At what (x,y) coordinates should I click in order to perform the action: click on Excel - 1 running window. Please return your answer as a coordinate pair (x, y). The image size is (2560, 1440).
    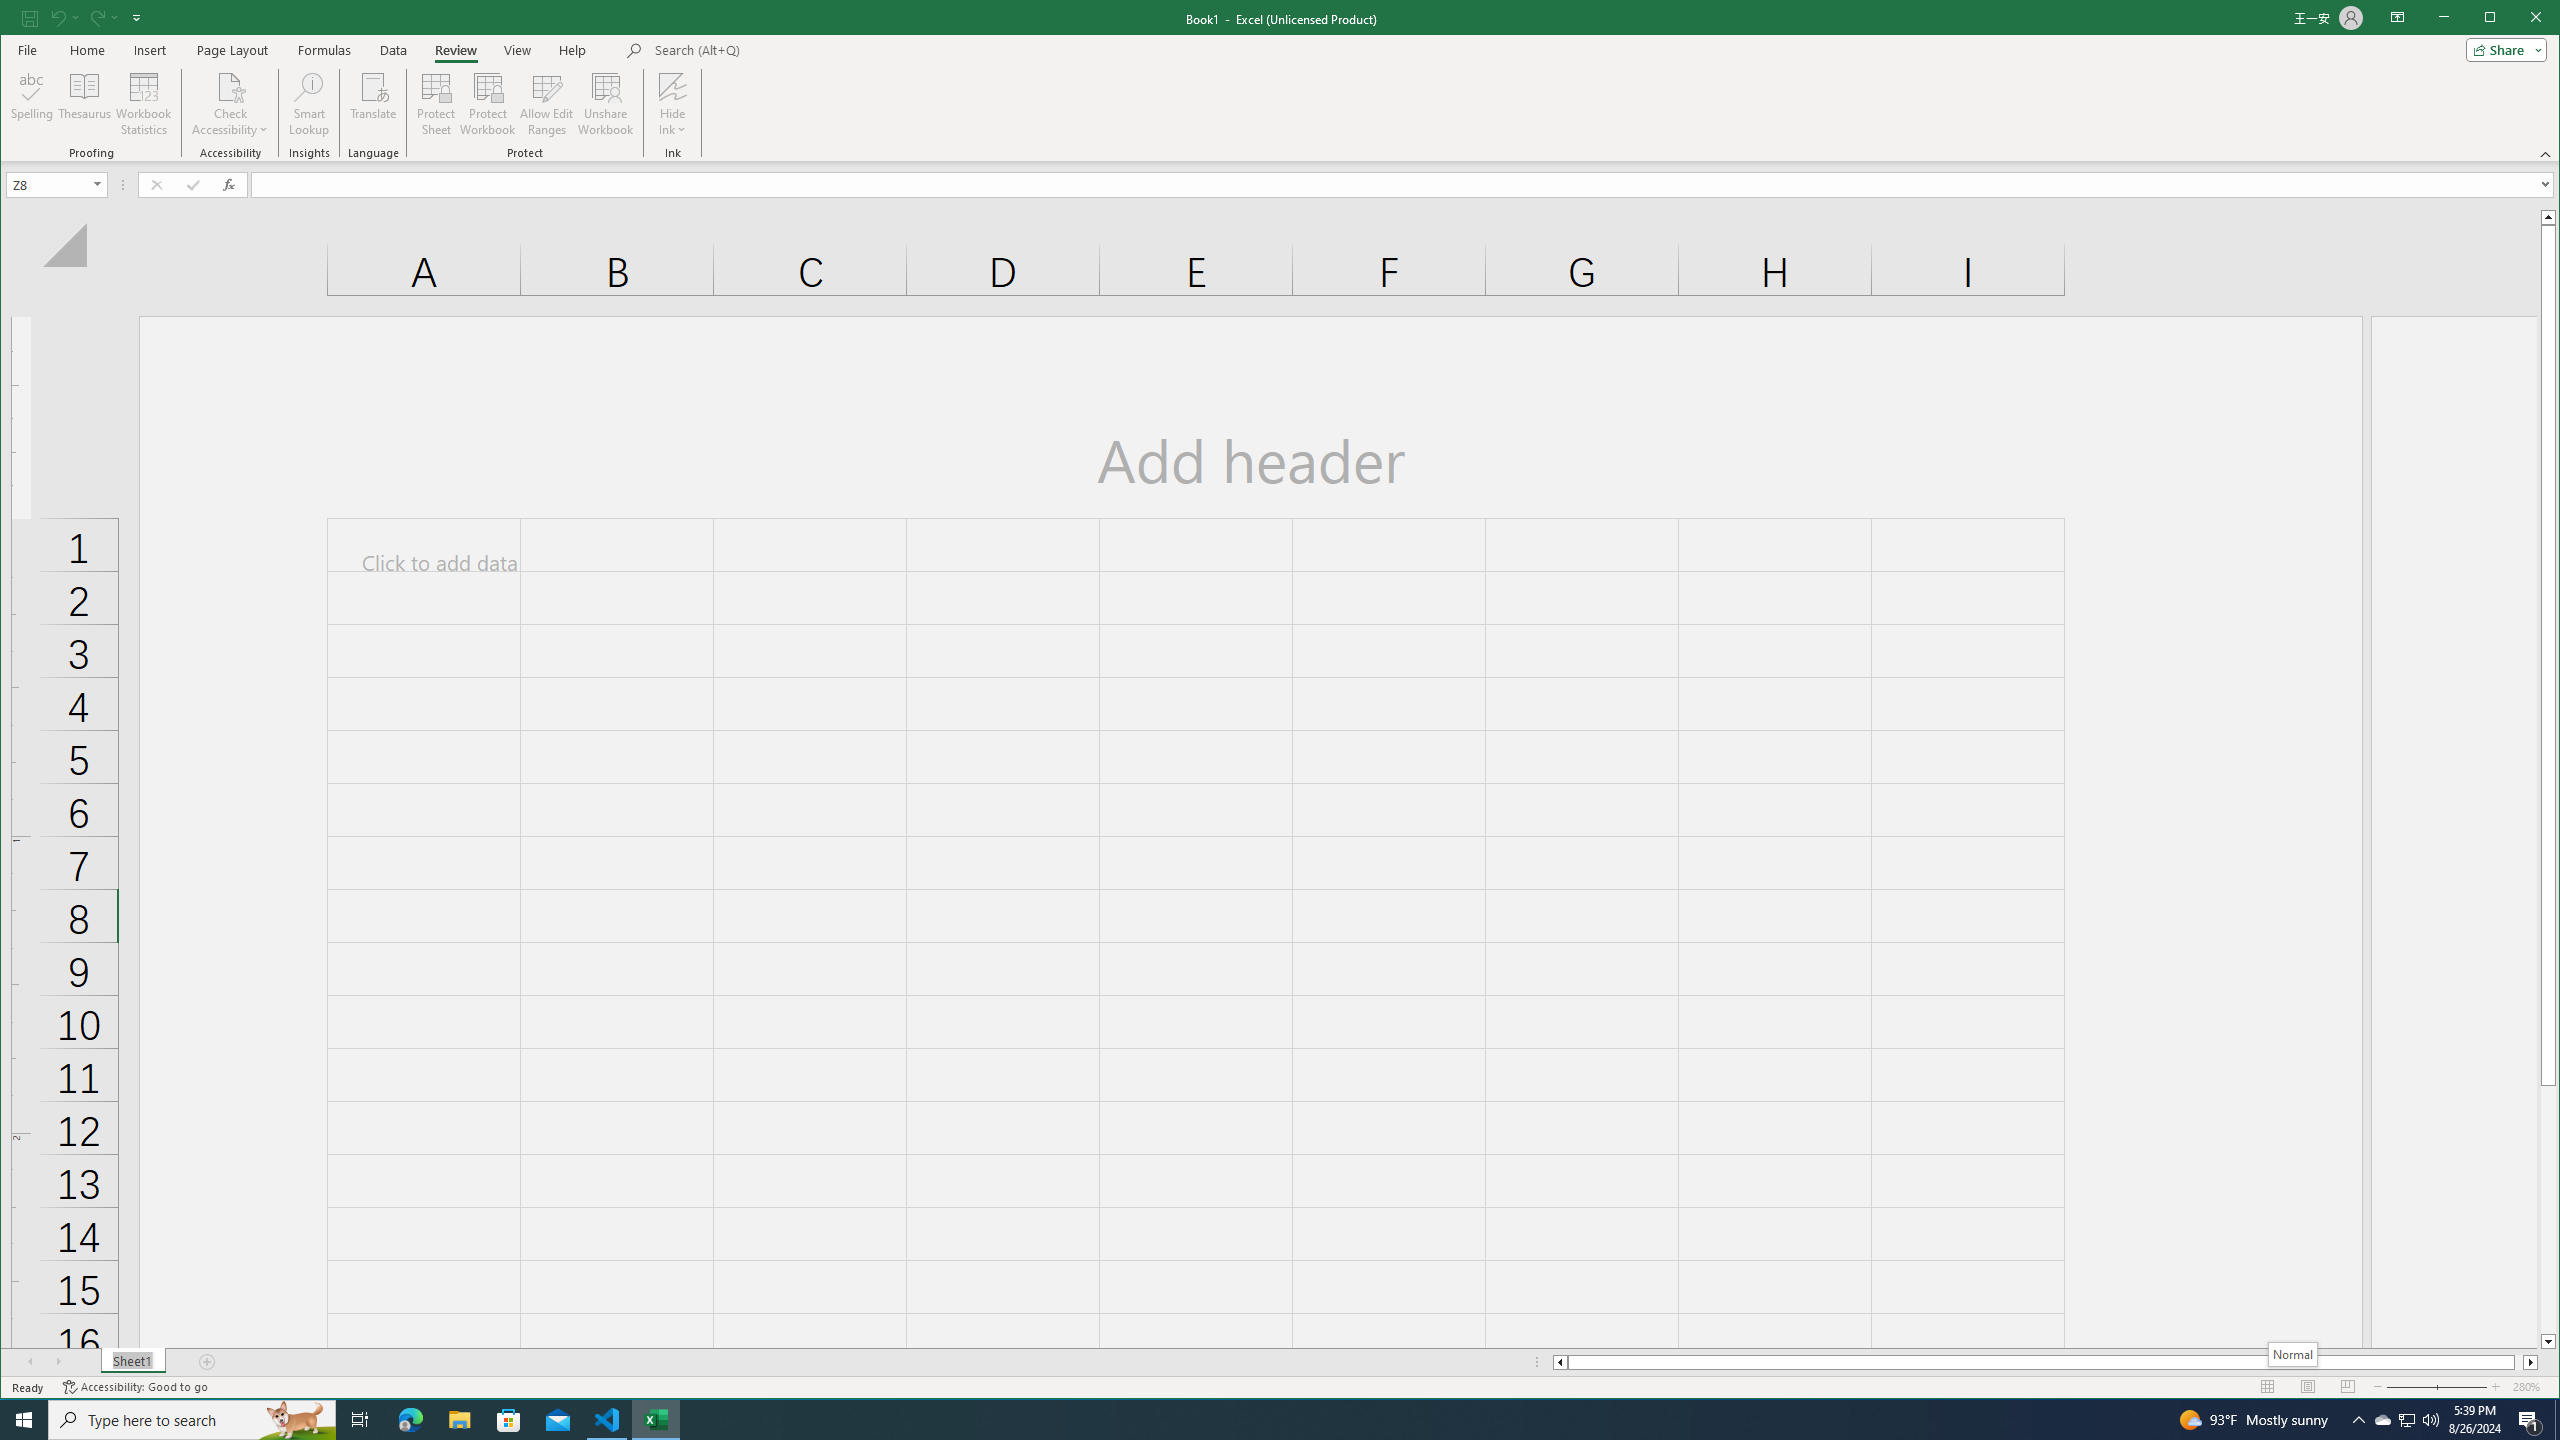
    Looking at the image, I should click on (656, 1420).